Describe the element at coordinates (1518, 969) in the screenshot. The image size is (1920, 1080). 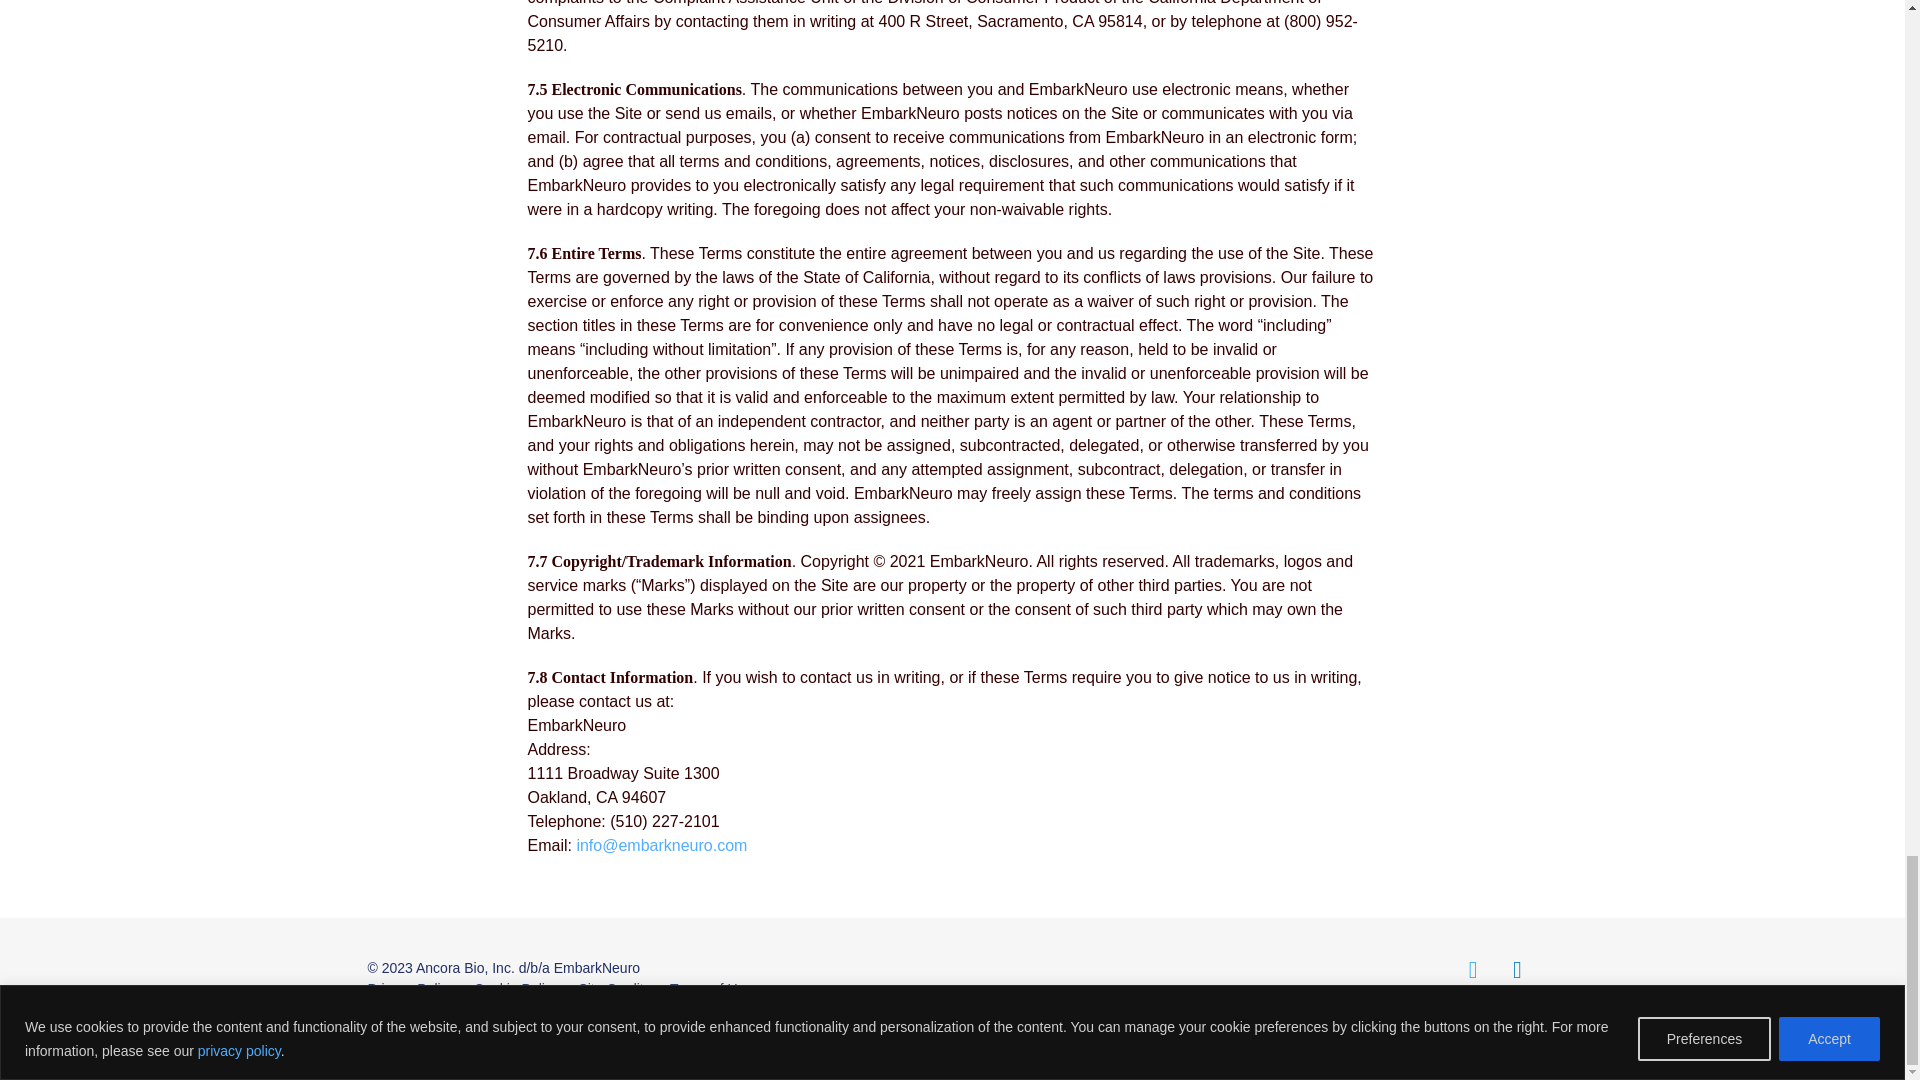
I see `Default Label` at that location.